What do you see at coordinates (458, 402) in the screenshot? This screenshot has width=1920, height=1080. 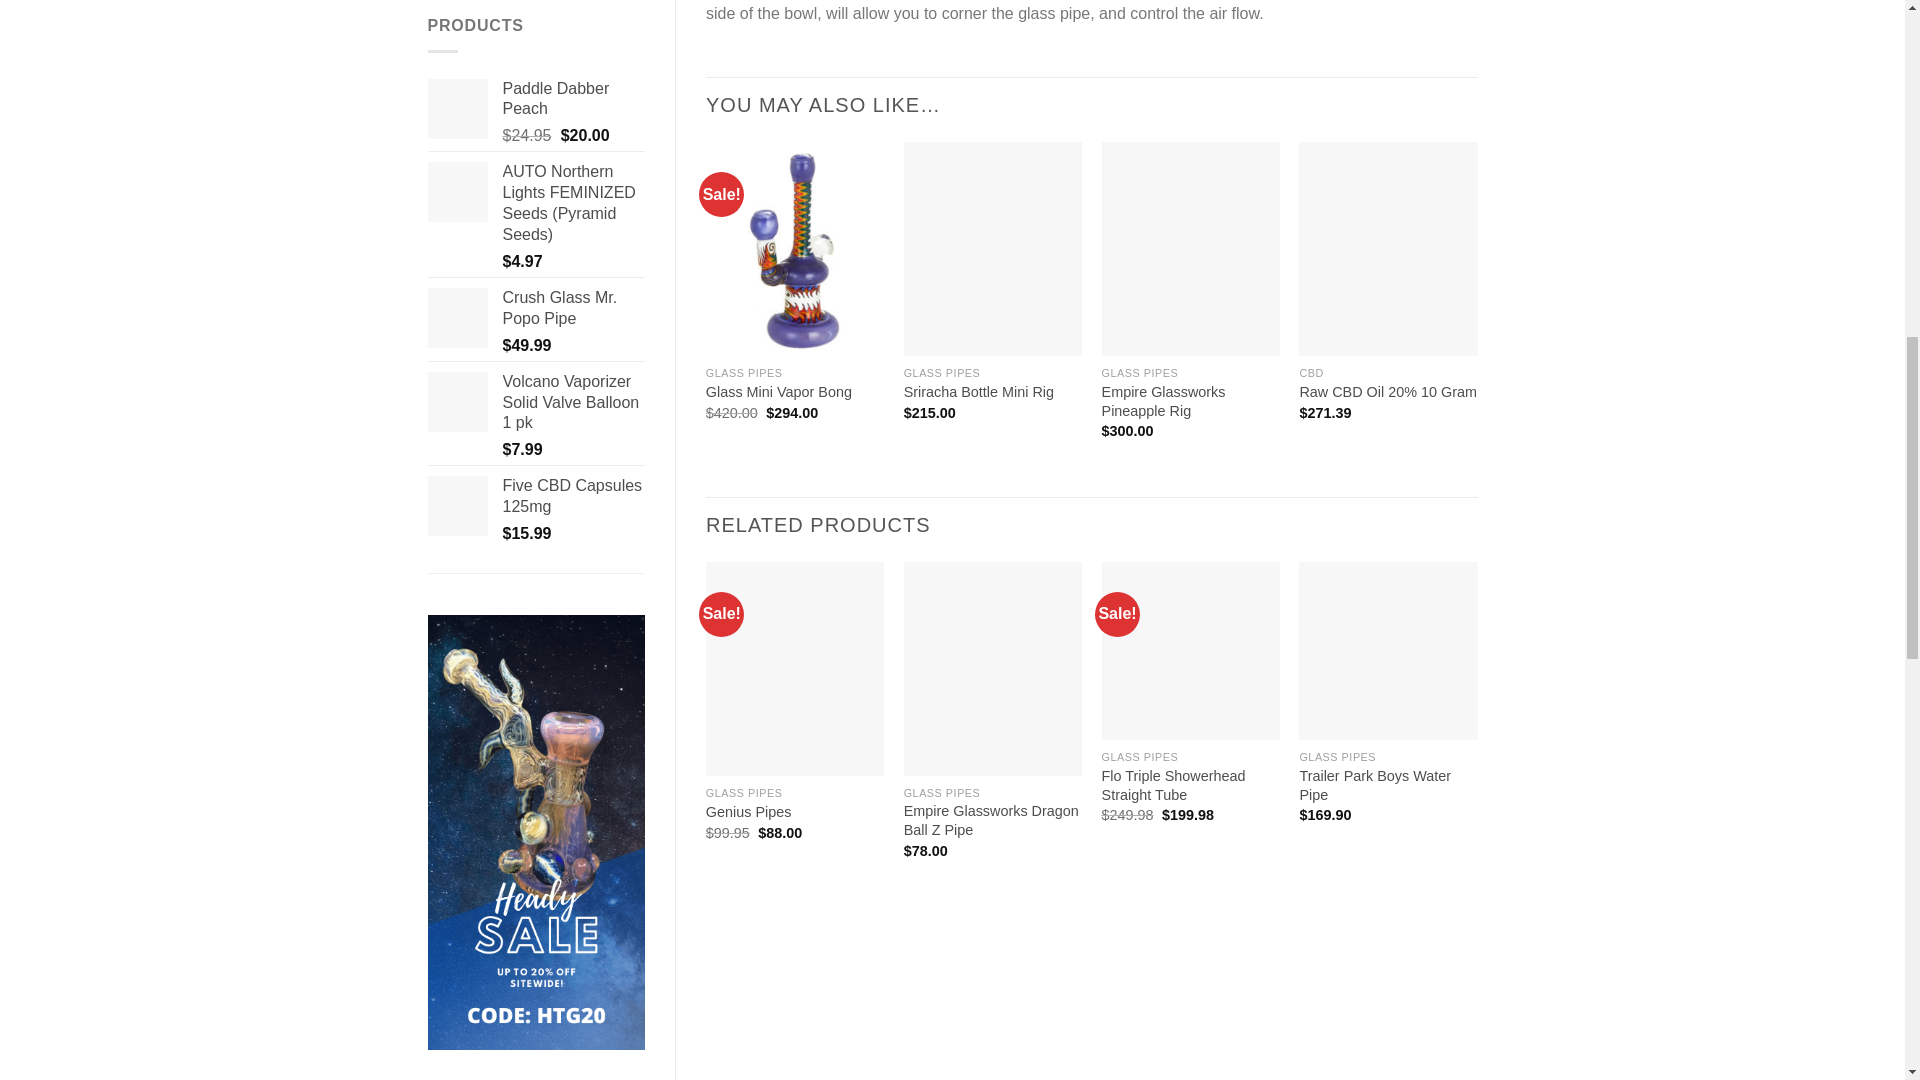 I see `Volcano Vaporizer Solid Valve Balloon 1 pk` at bounding box center [458, 402].